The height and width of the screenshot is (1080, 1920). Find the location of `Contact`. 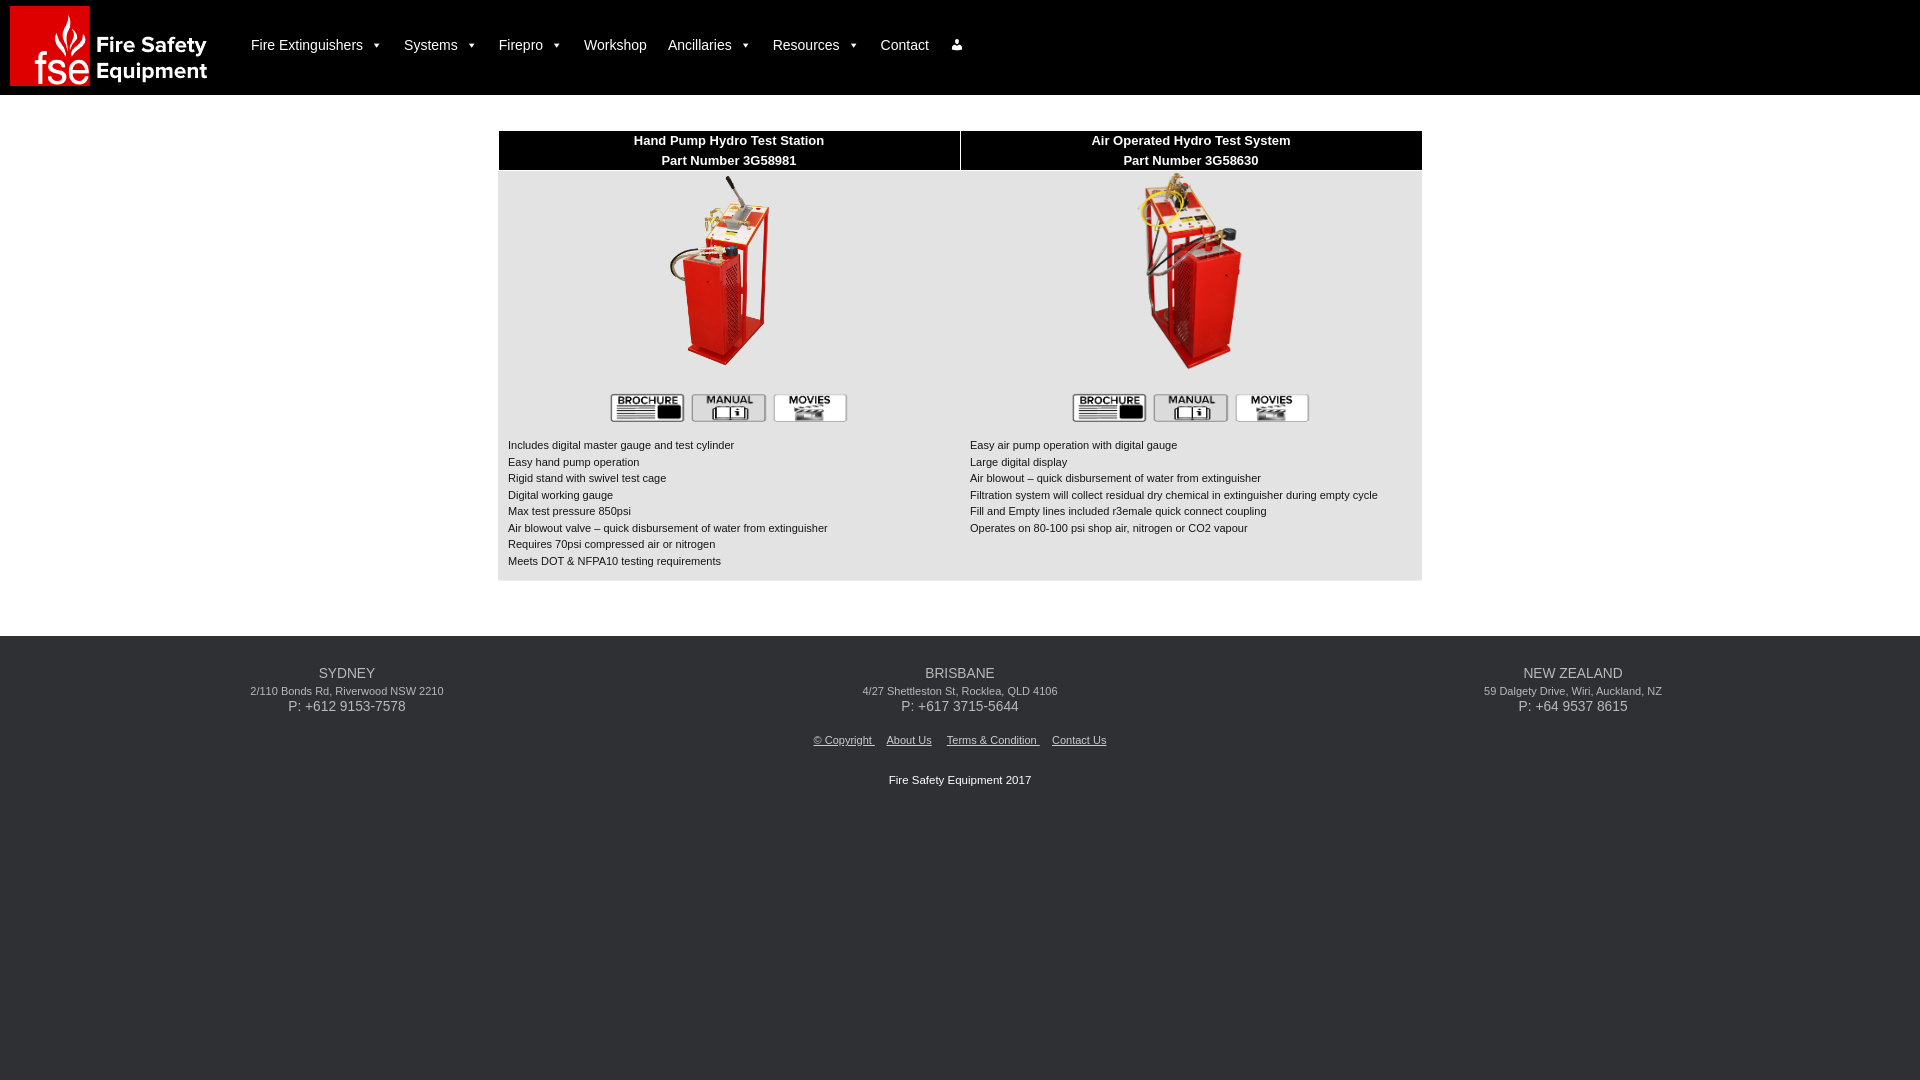

Contact is located at coordinates (905, 45).